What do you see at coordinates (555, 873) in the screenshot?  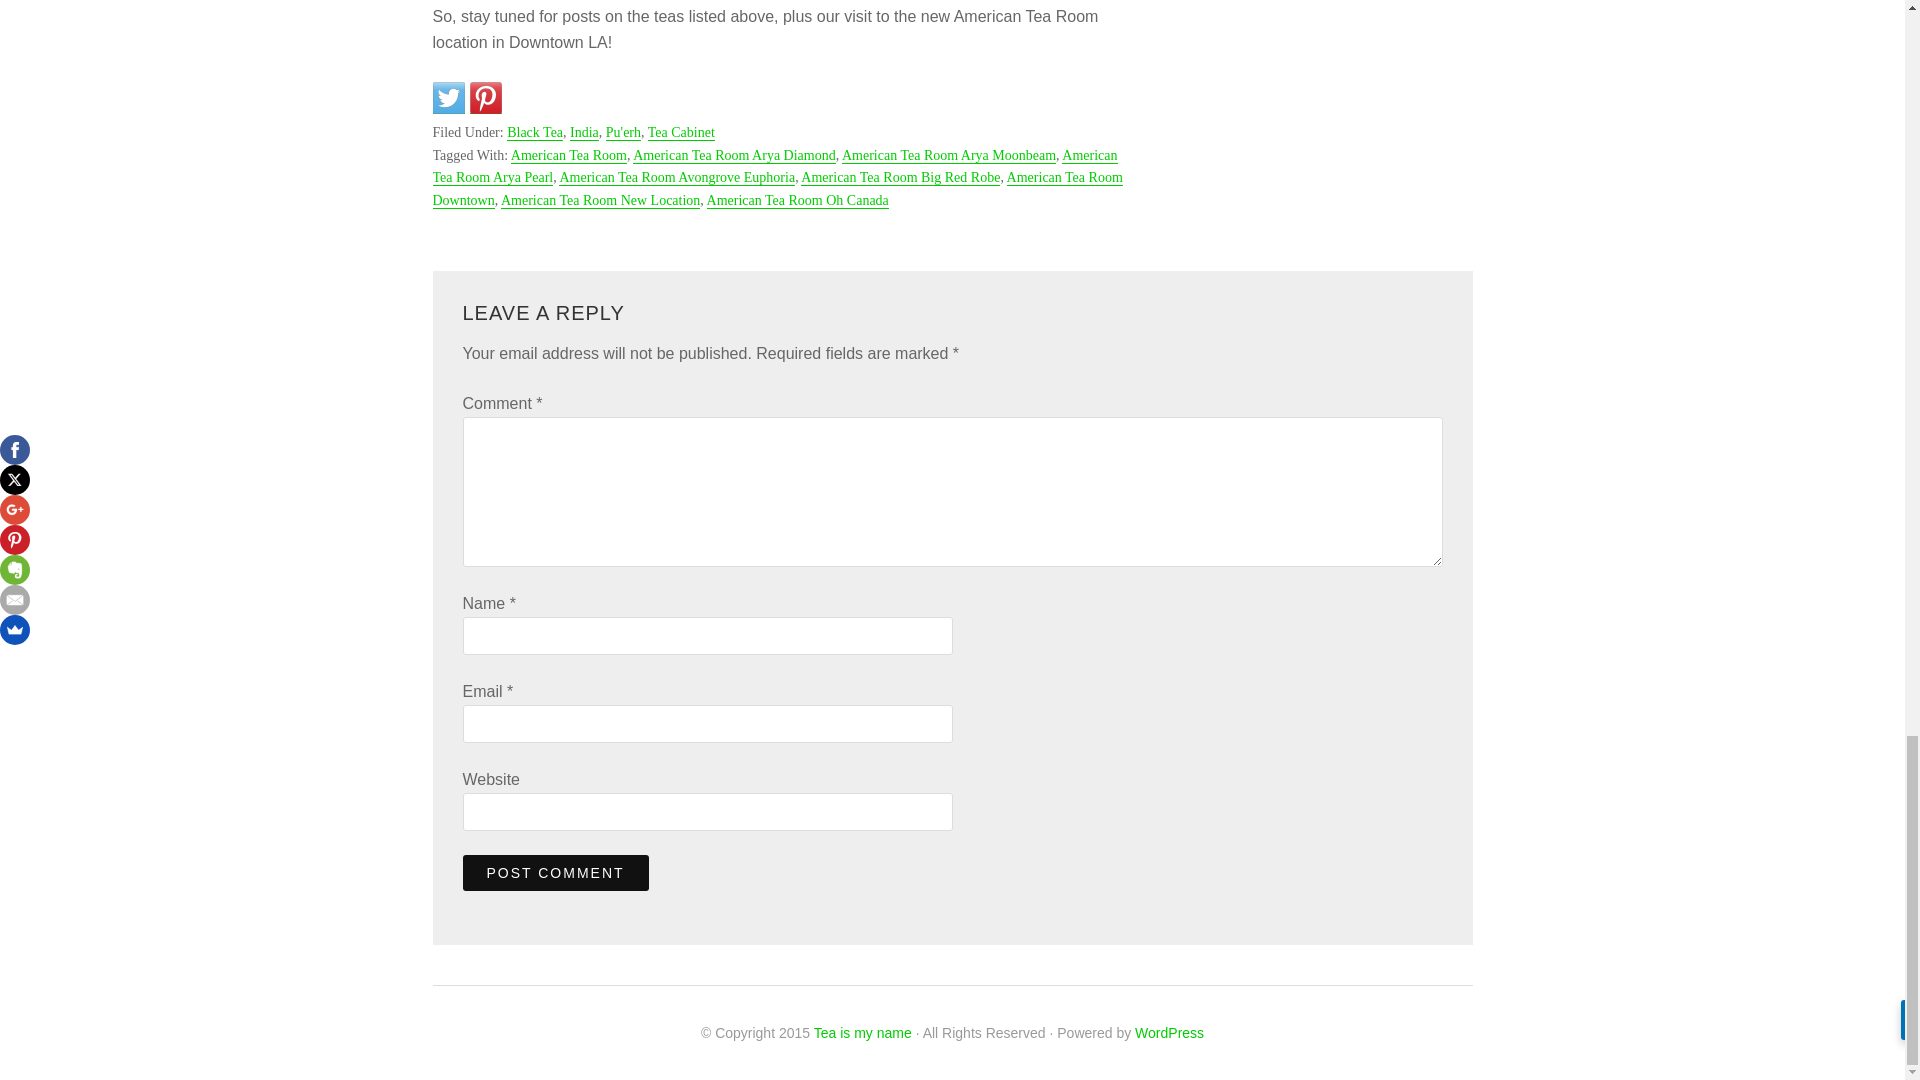 I see `Post Comment` at bounding box center [555, 873].